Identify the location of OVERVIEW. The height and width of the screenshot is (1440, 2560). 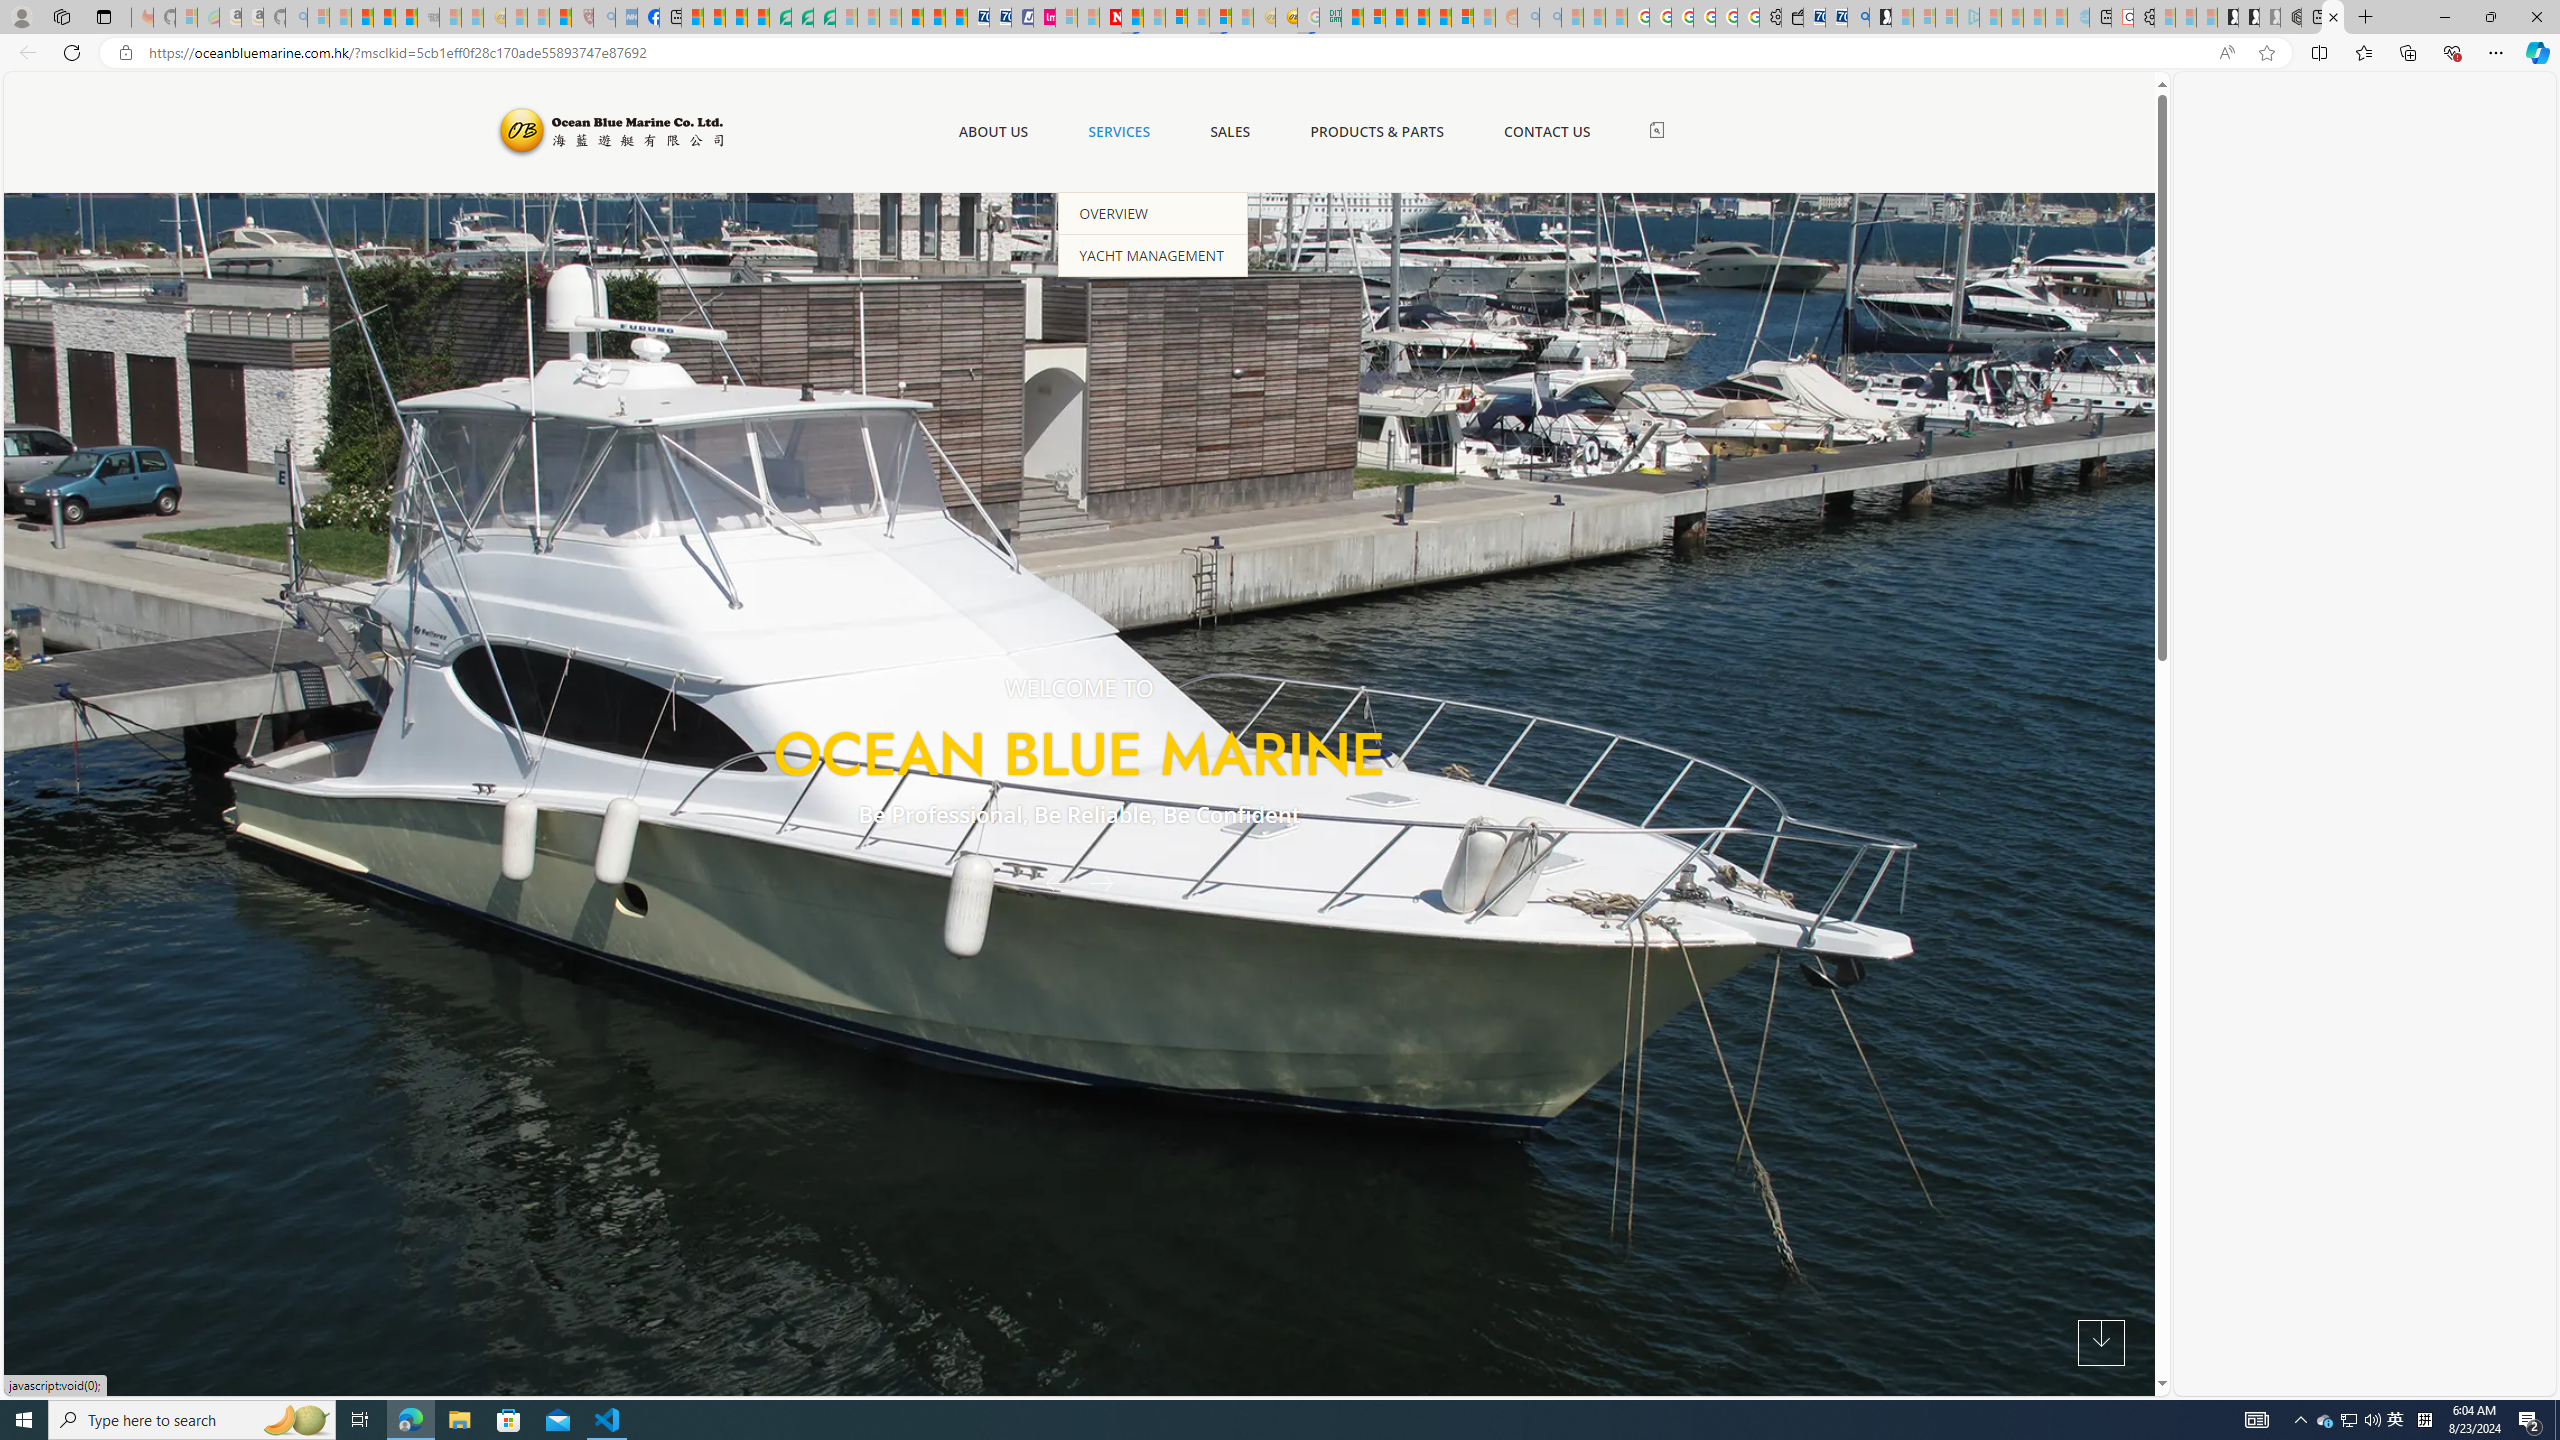
(1154, 212).